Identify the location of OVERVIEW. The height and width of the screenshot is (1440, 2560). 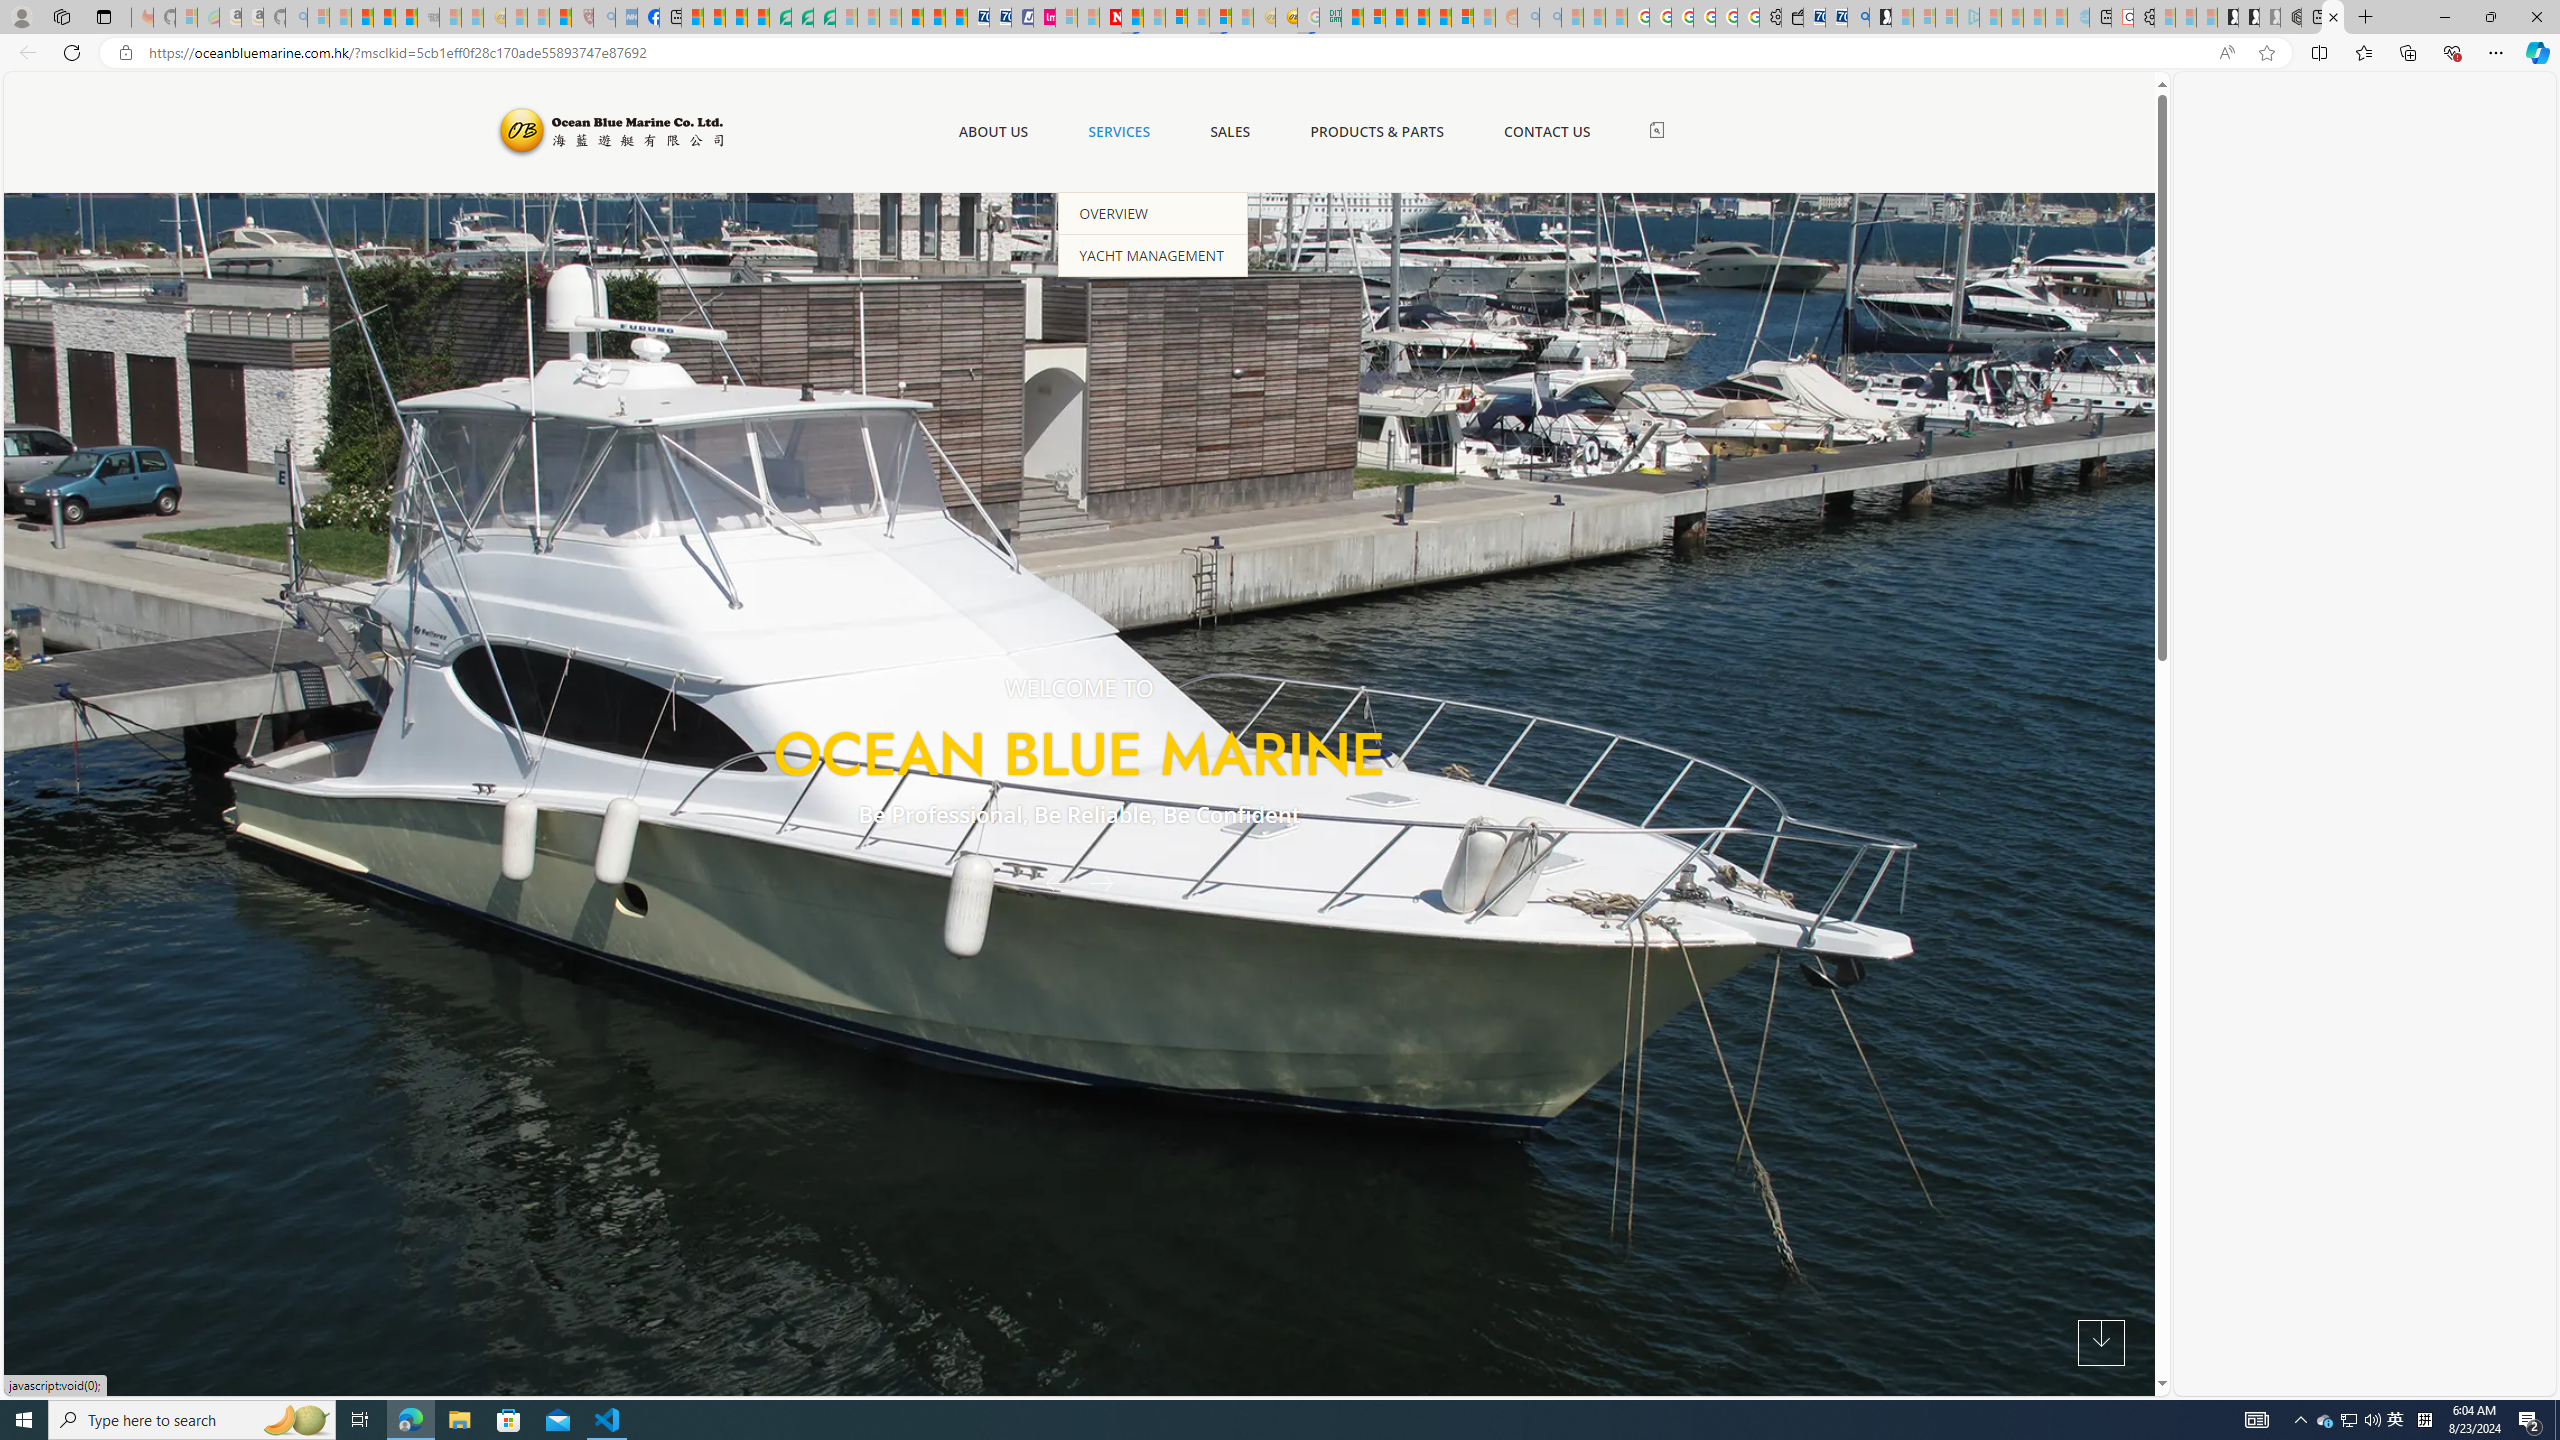
(1154, 212).